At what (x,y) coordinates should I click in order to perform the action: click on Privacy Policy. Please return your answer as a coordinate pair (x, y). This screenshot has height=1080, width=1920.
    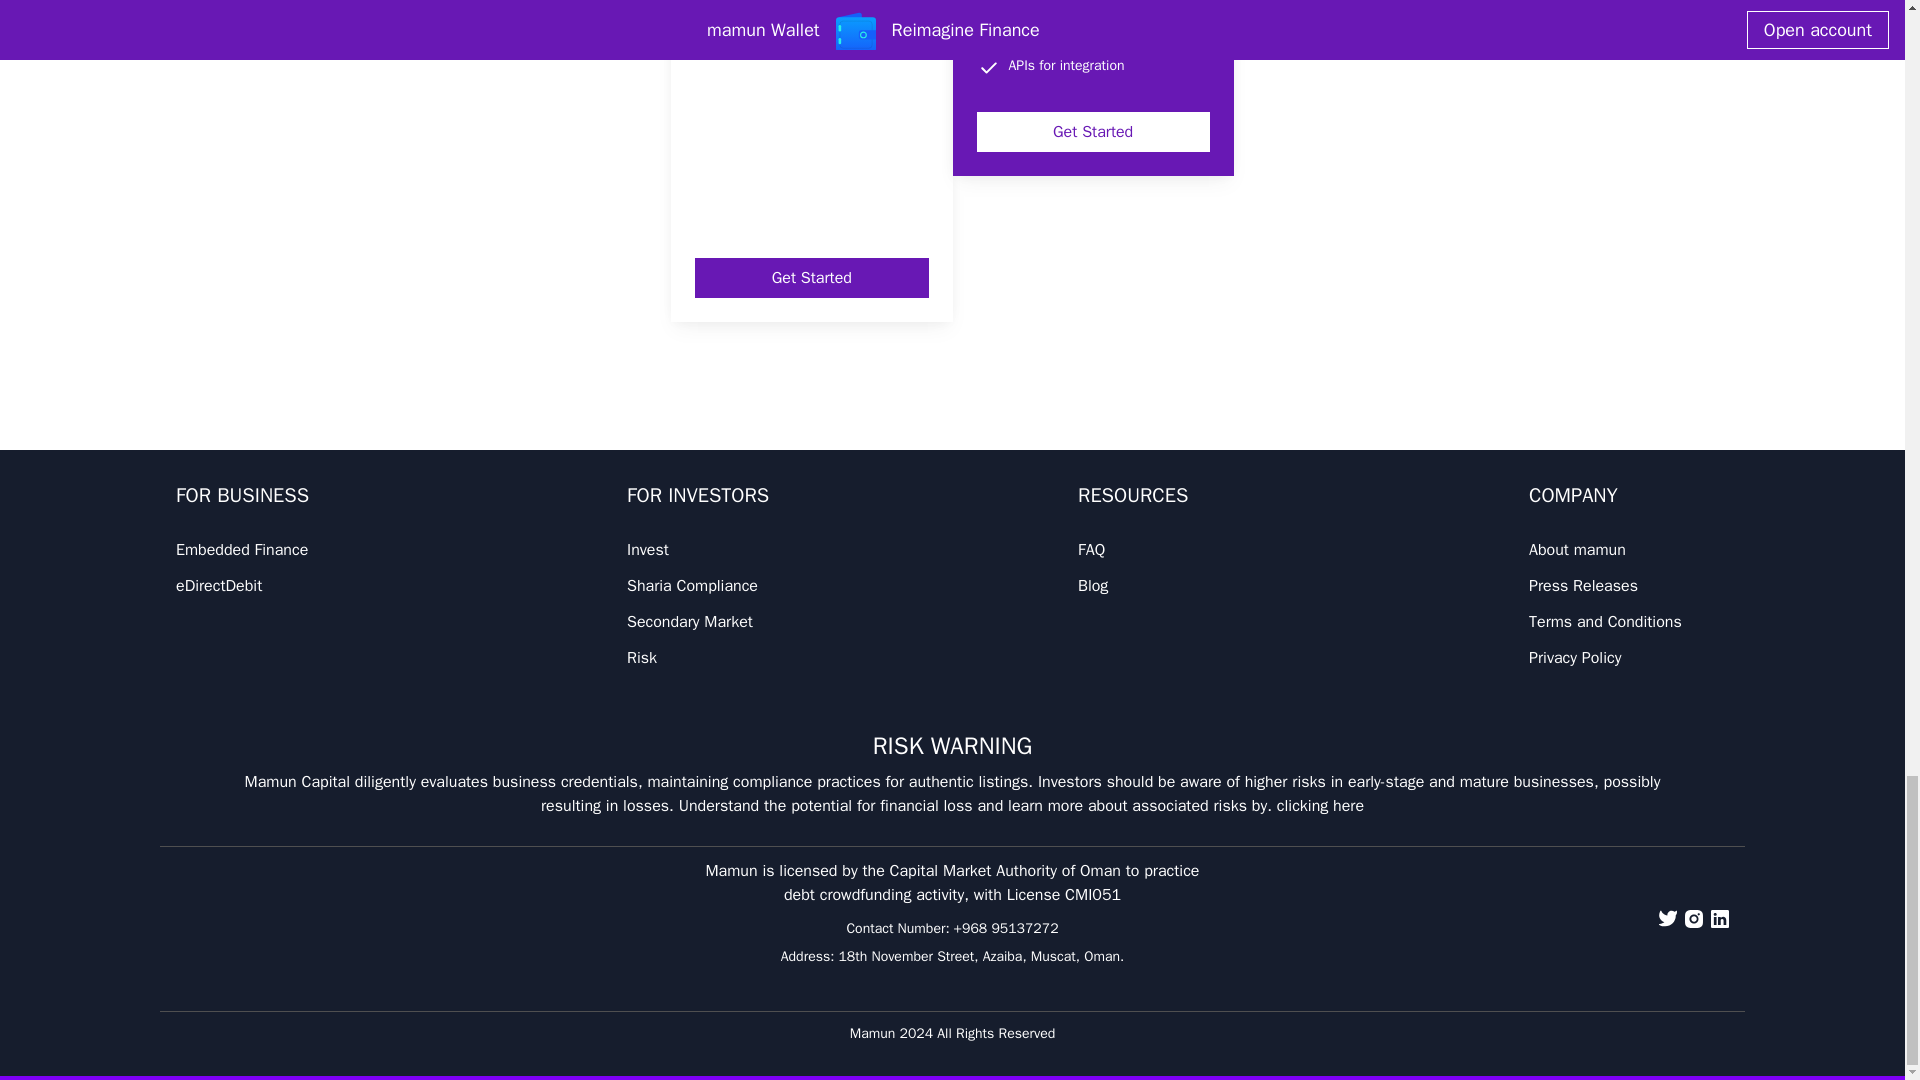
    Looking at the image, I should click on (1574, 658).